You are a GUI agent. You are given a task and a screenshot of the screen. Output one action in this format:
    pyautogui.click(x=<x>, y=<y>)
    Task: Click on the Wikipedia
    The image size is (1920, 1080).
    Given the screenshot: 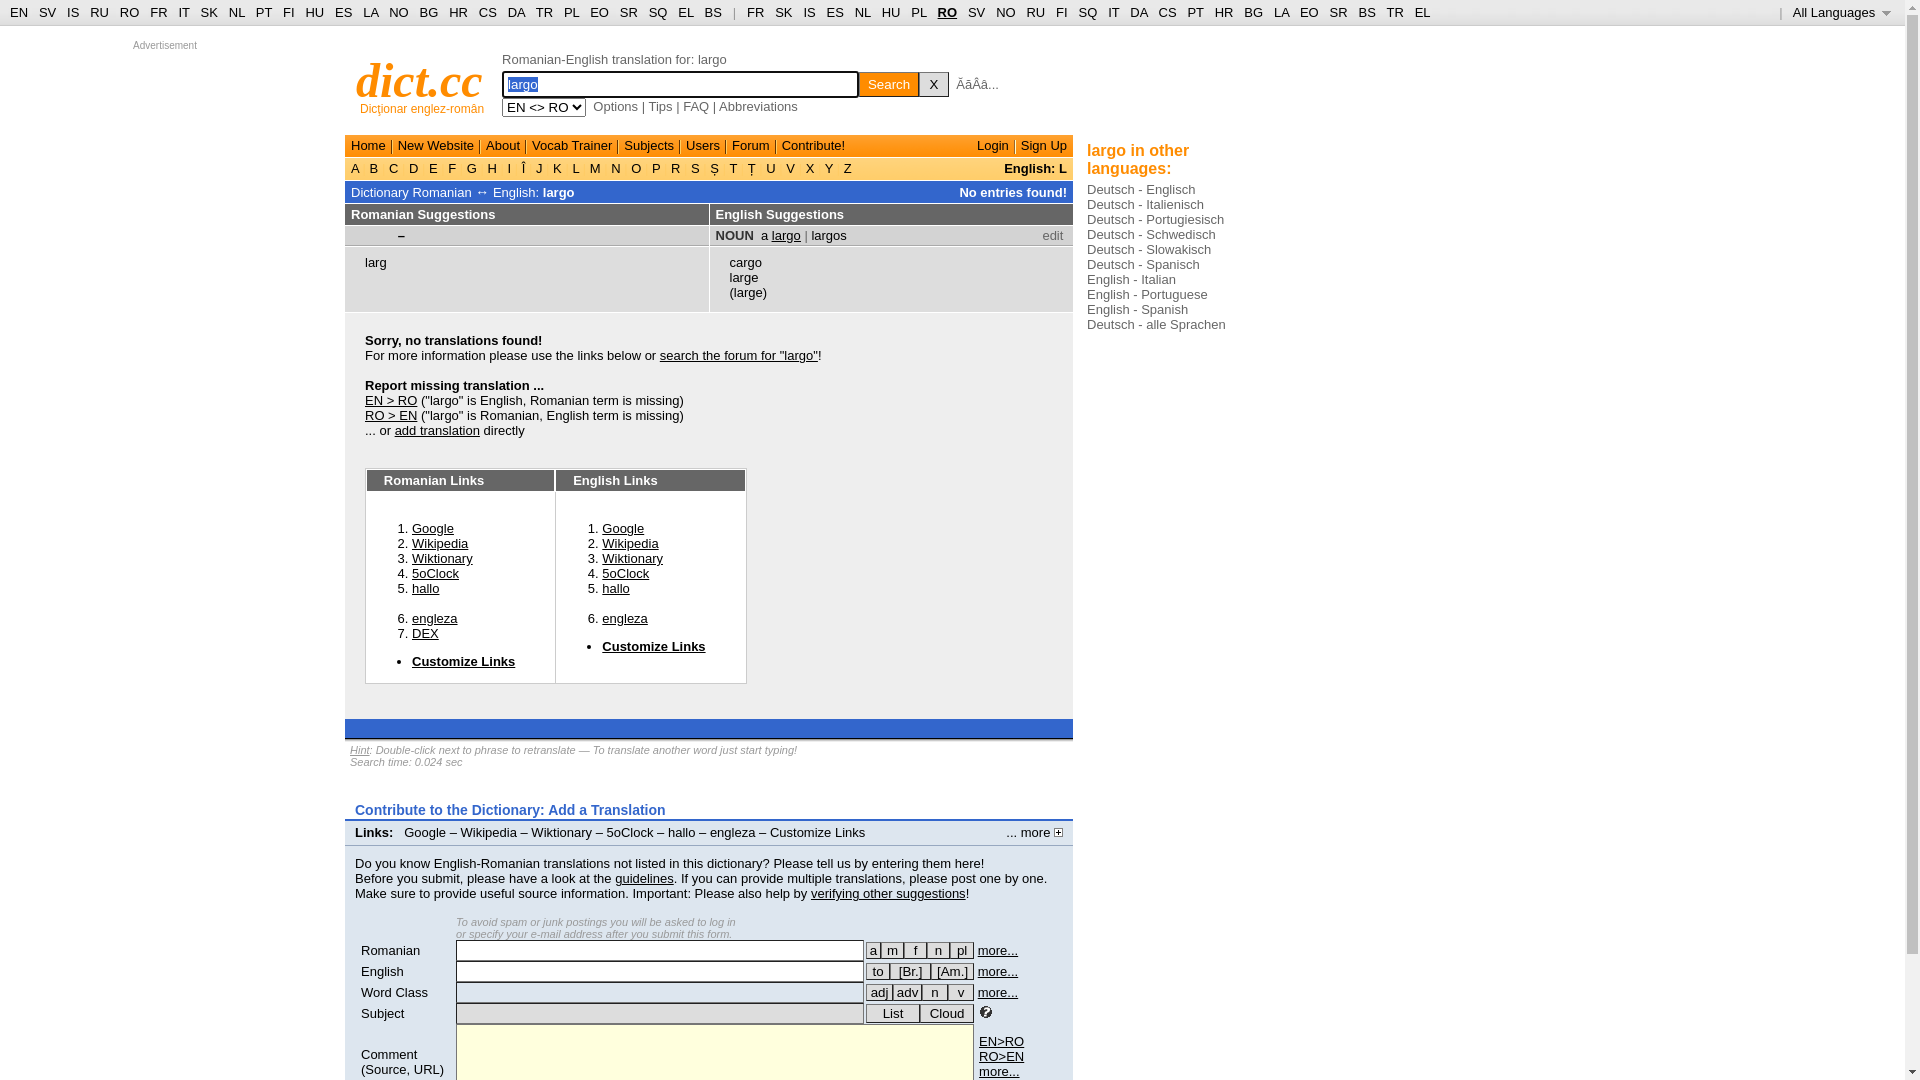 What is the action you would take?
    pyautogui.click(x=630, y=544)
    